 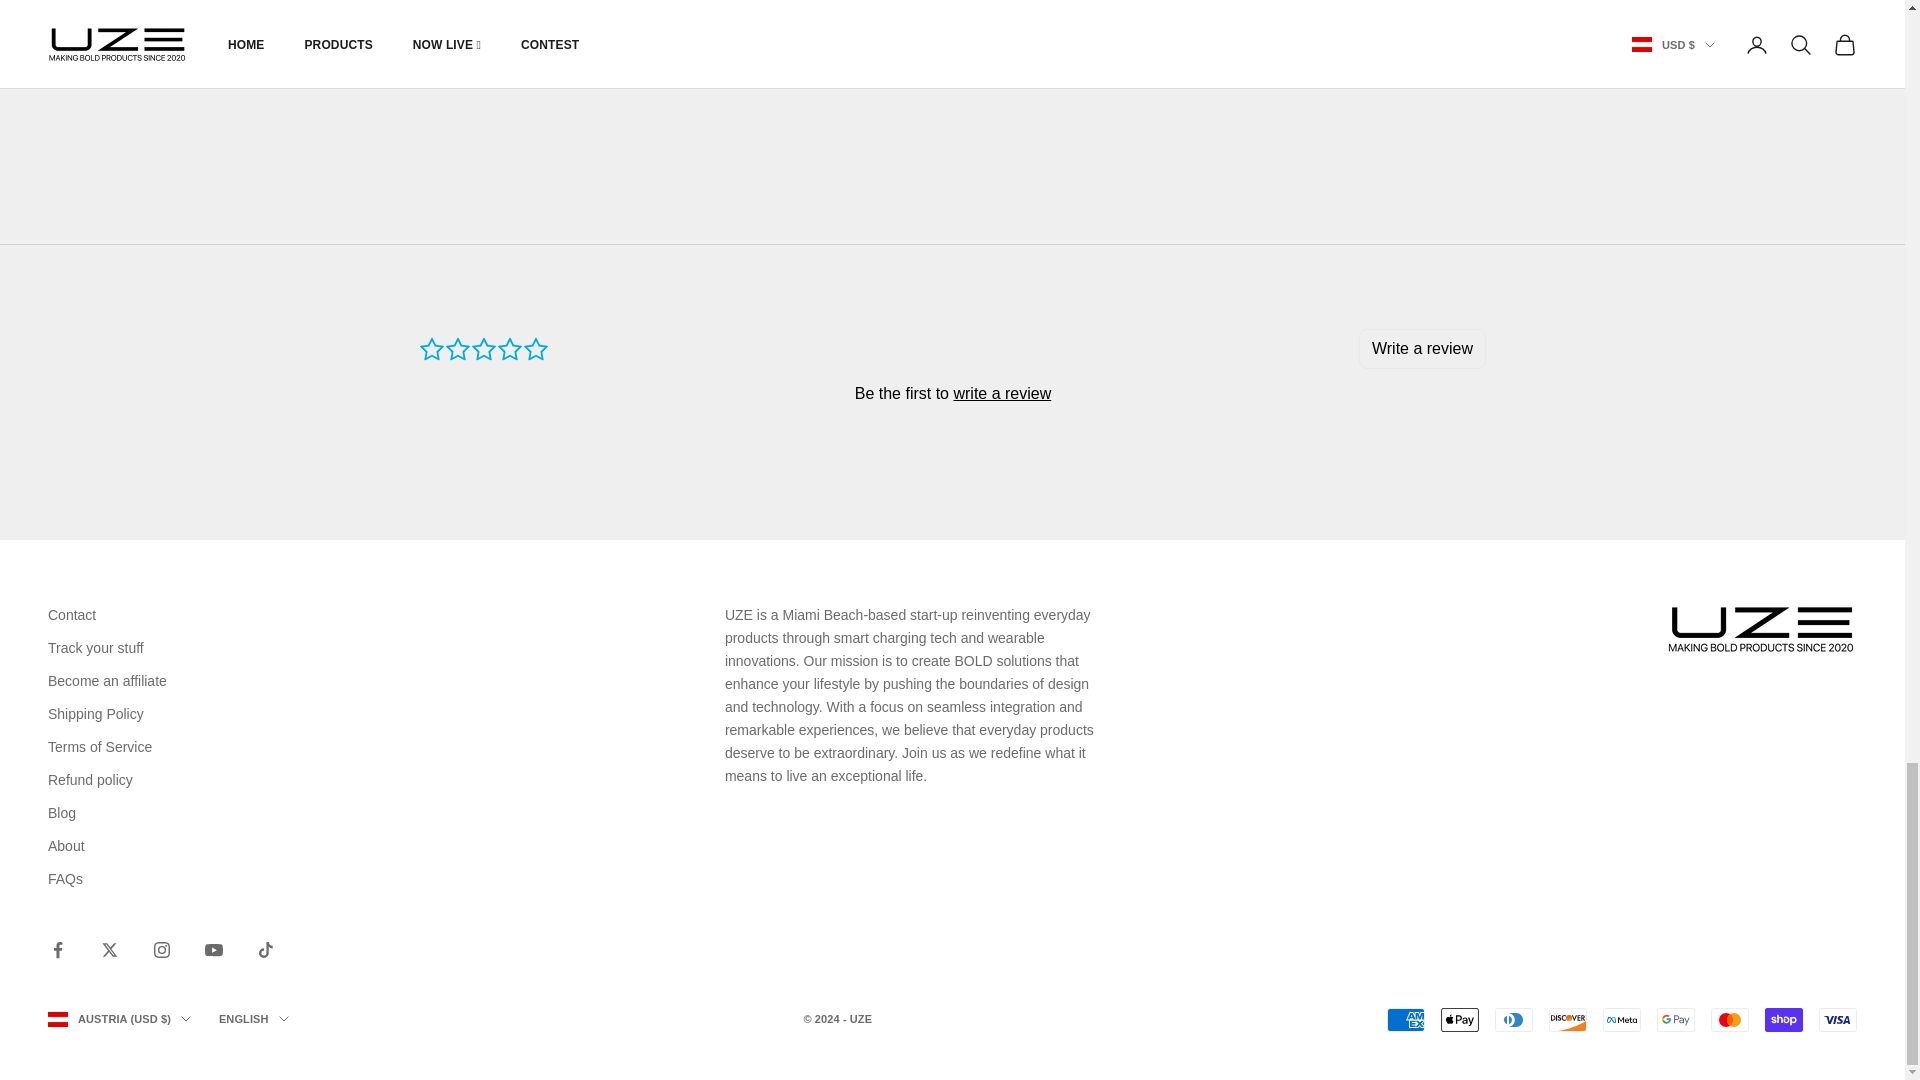 I want to click on Product reviews widget, so click(x=952, y=392).